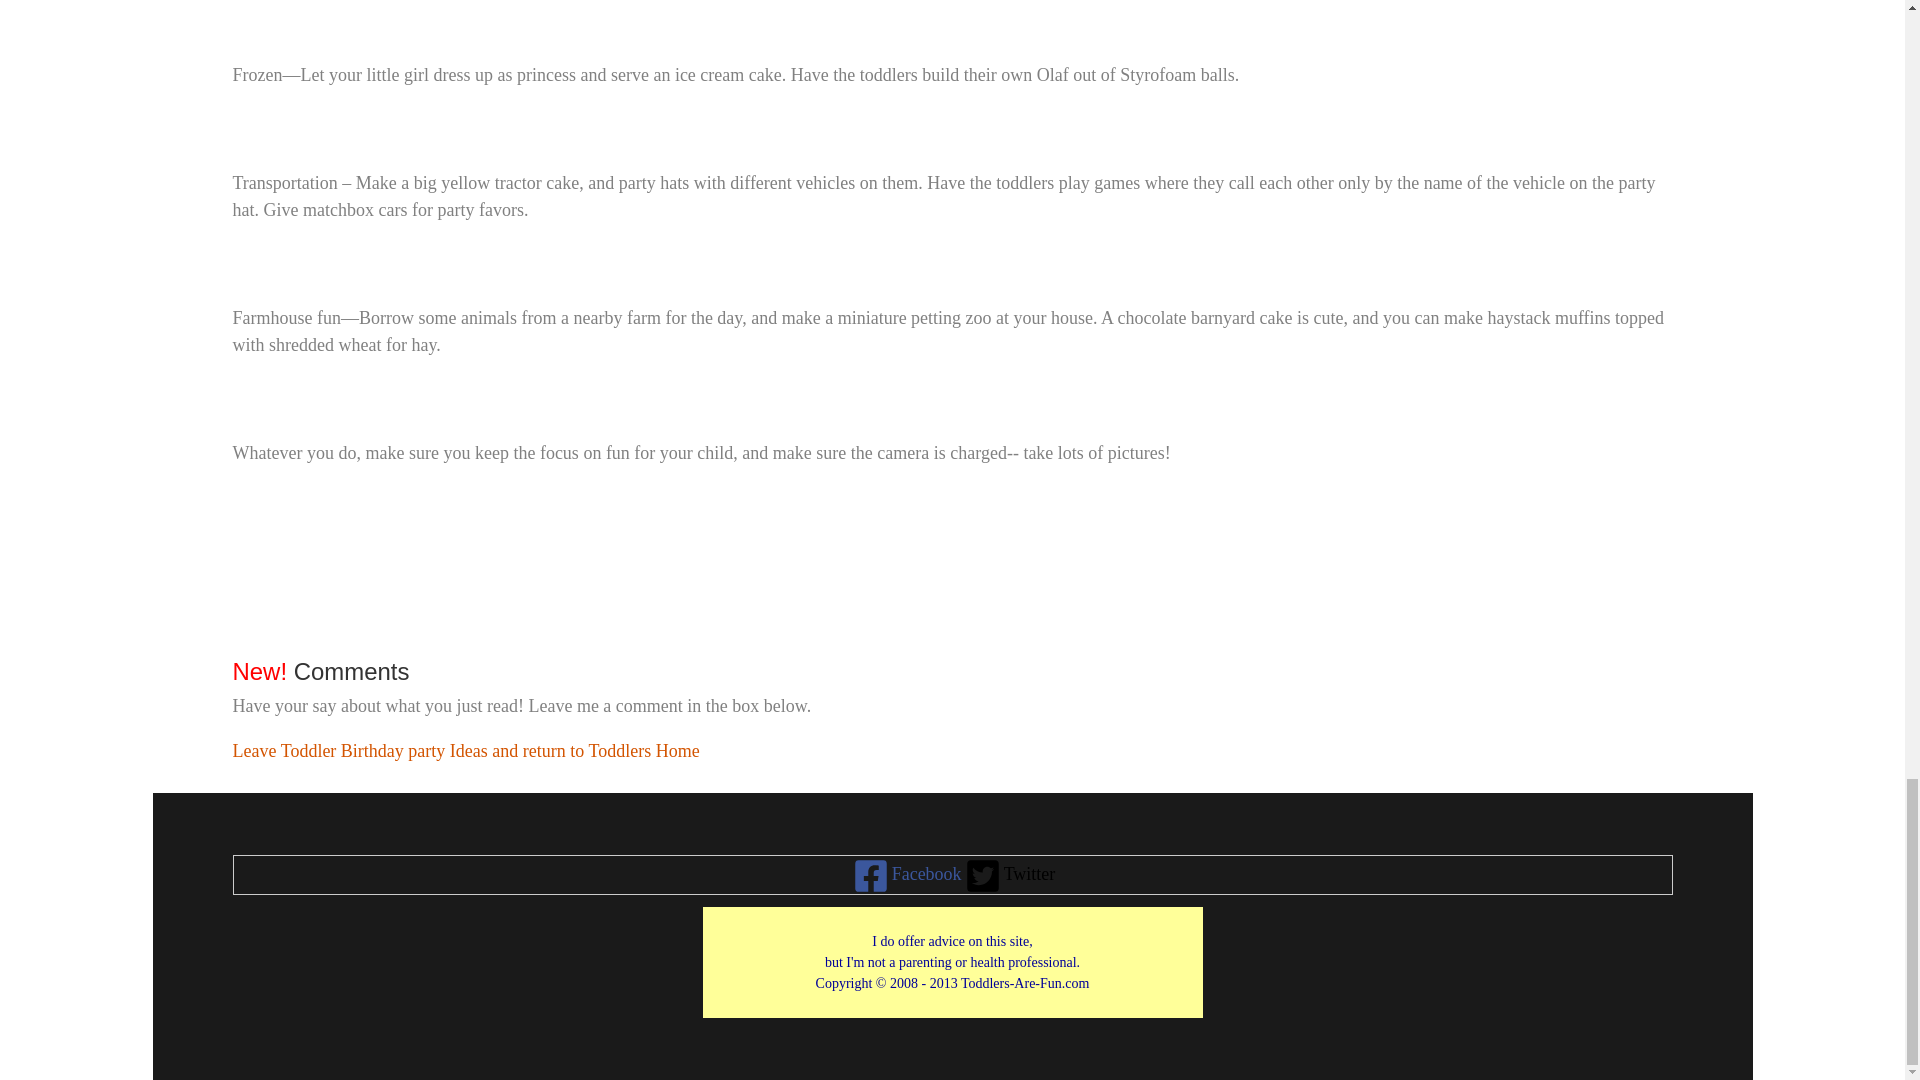  What do you see at coordinates (906, 875) in the screenshot?
I see `Facebook` at bounding box center [906, 875].